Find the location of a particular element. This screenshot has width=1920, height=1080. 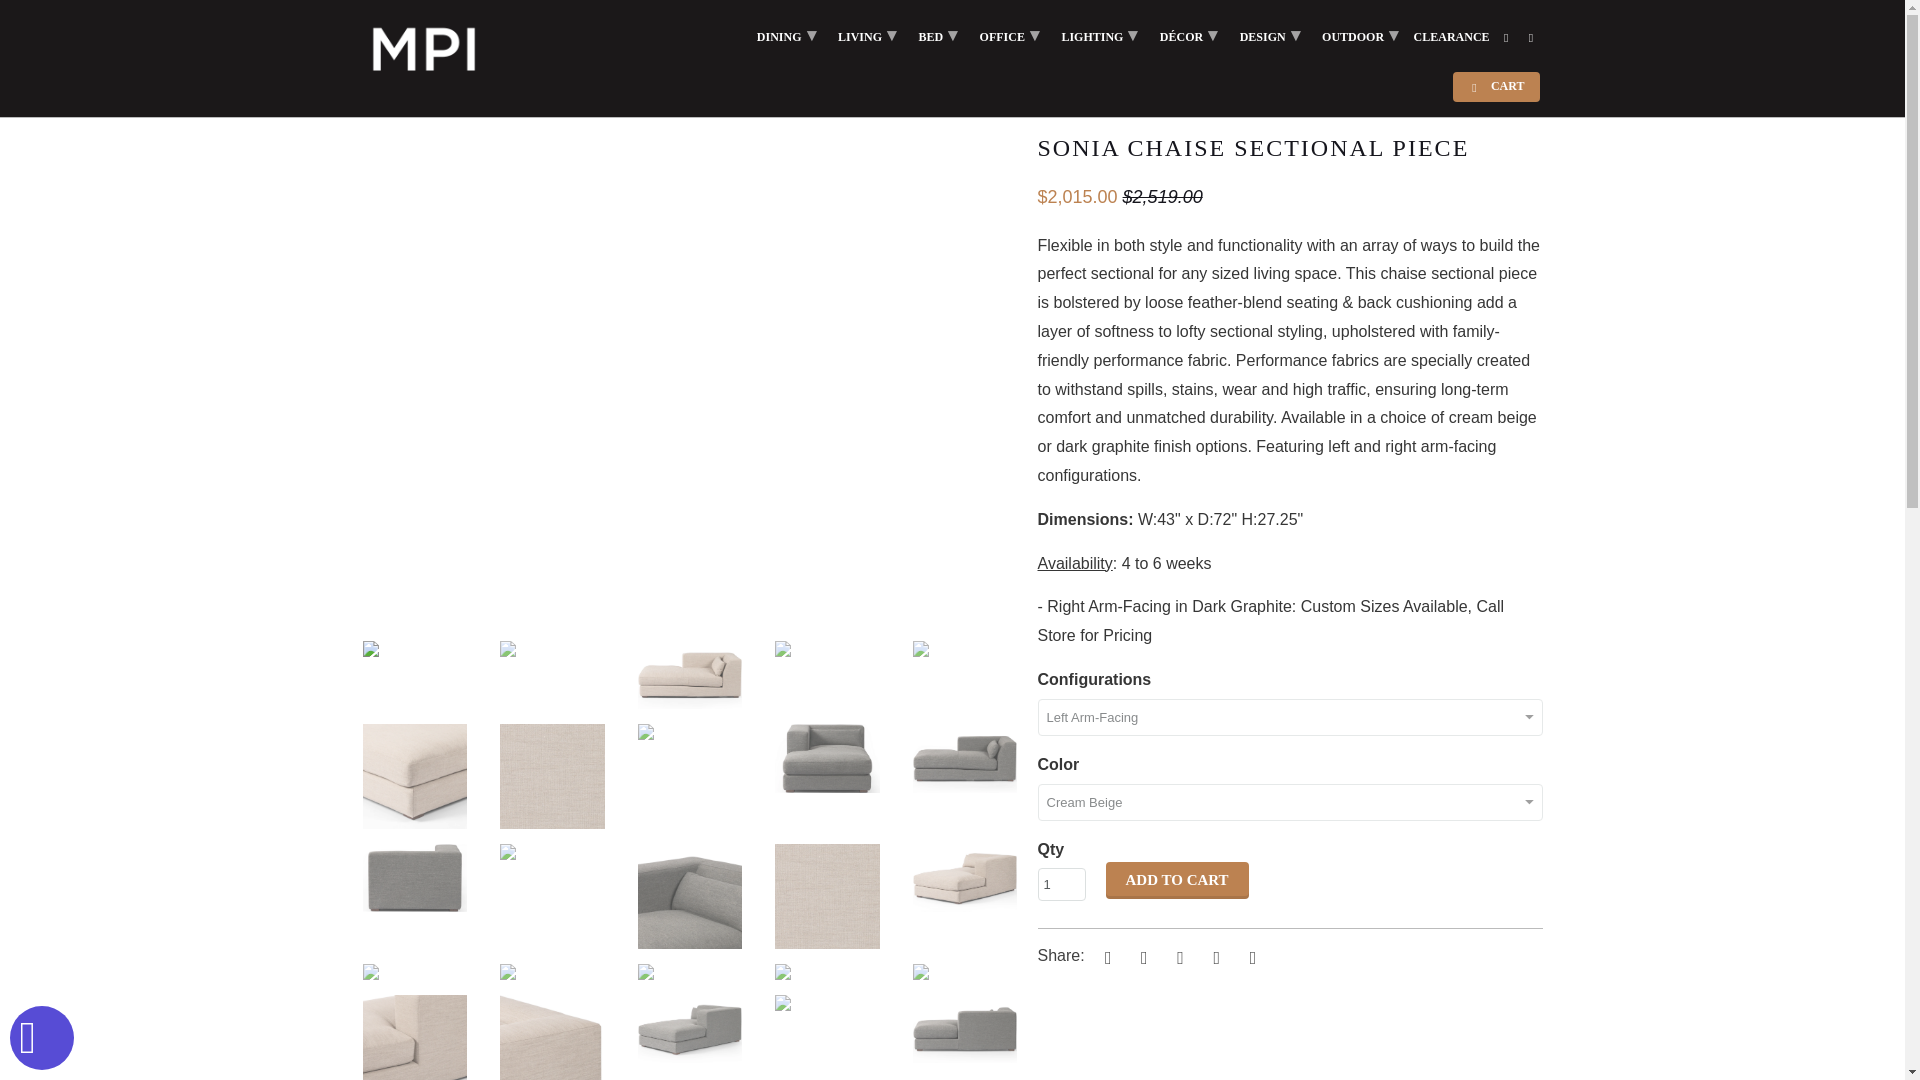

1 is located at coordinates (1062, 884).